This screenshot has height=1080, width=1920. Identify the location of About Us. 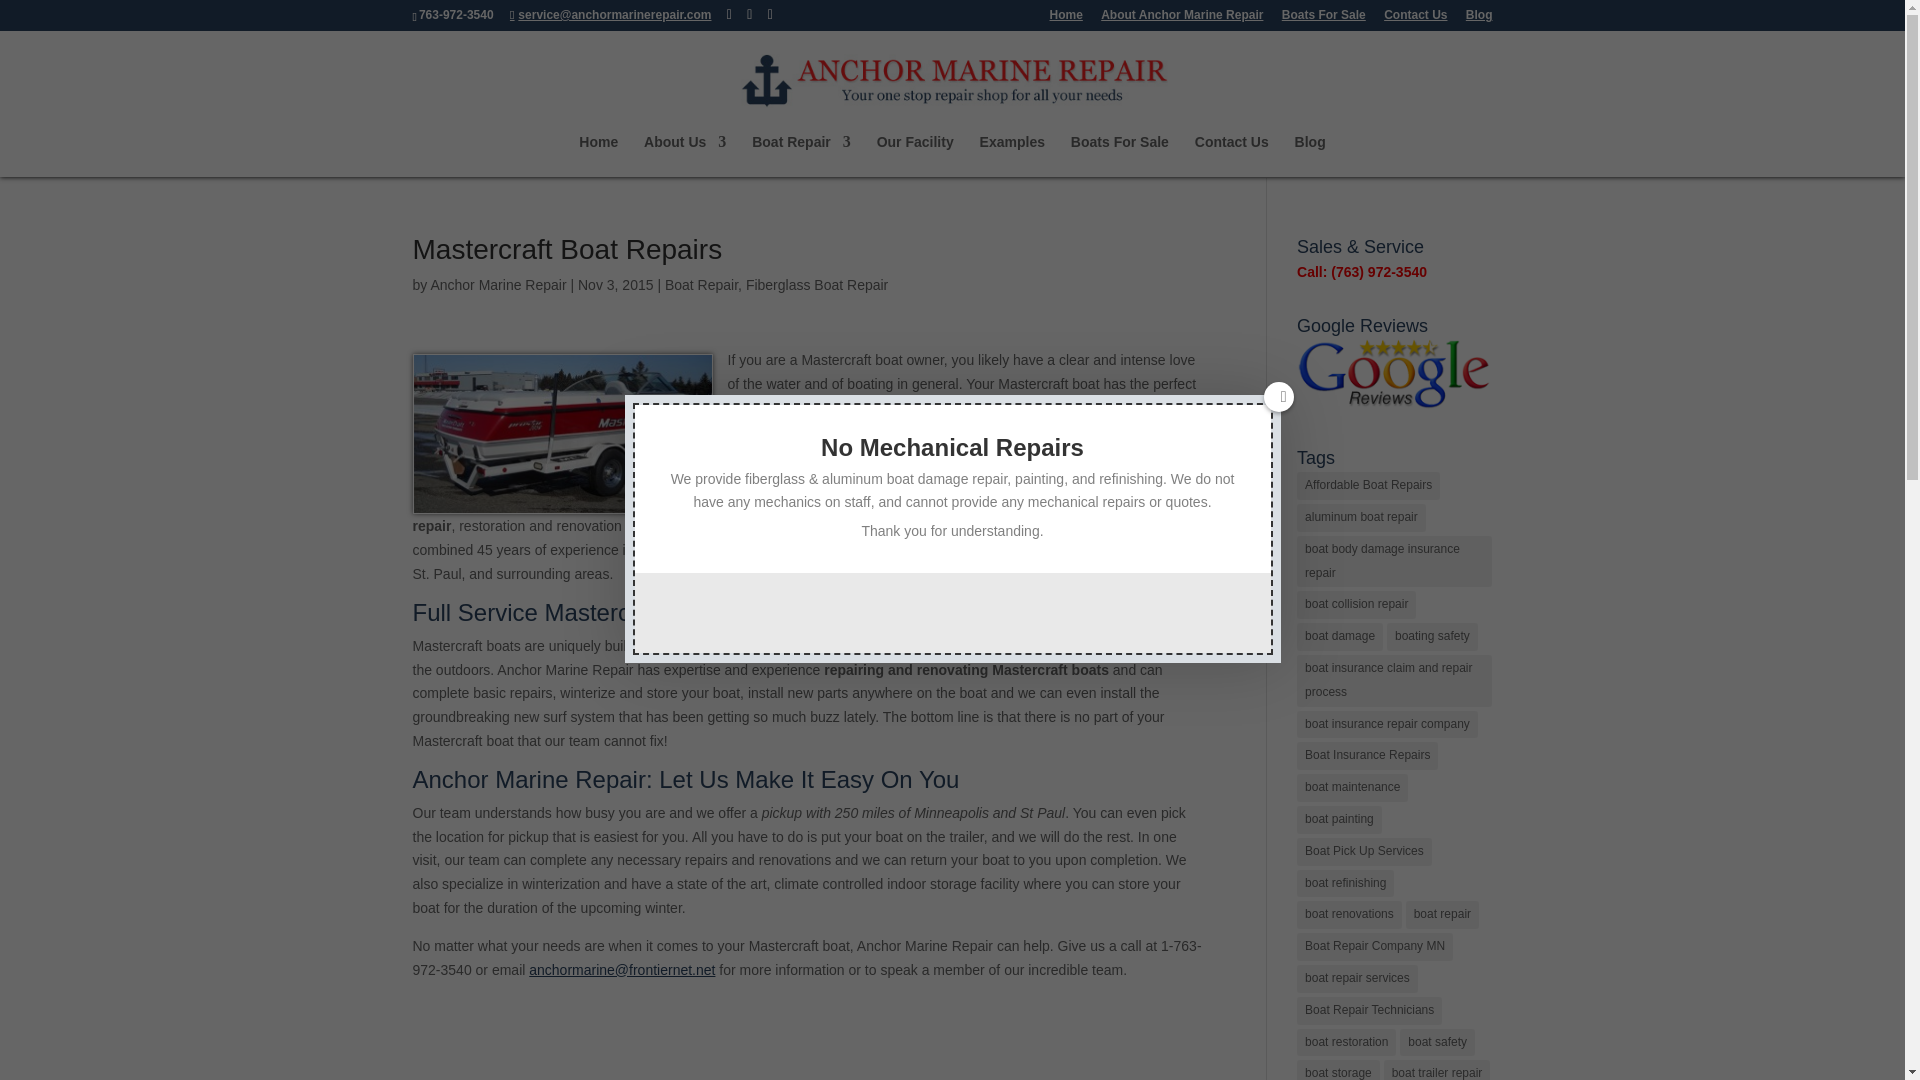
(684, 156).